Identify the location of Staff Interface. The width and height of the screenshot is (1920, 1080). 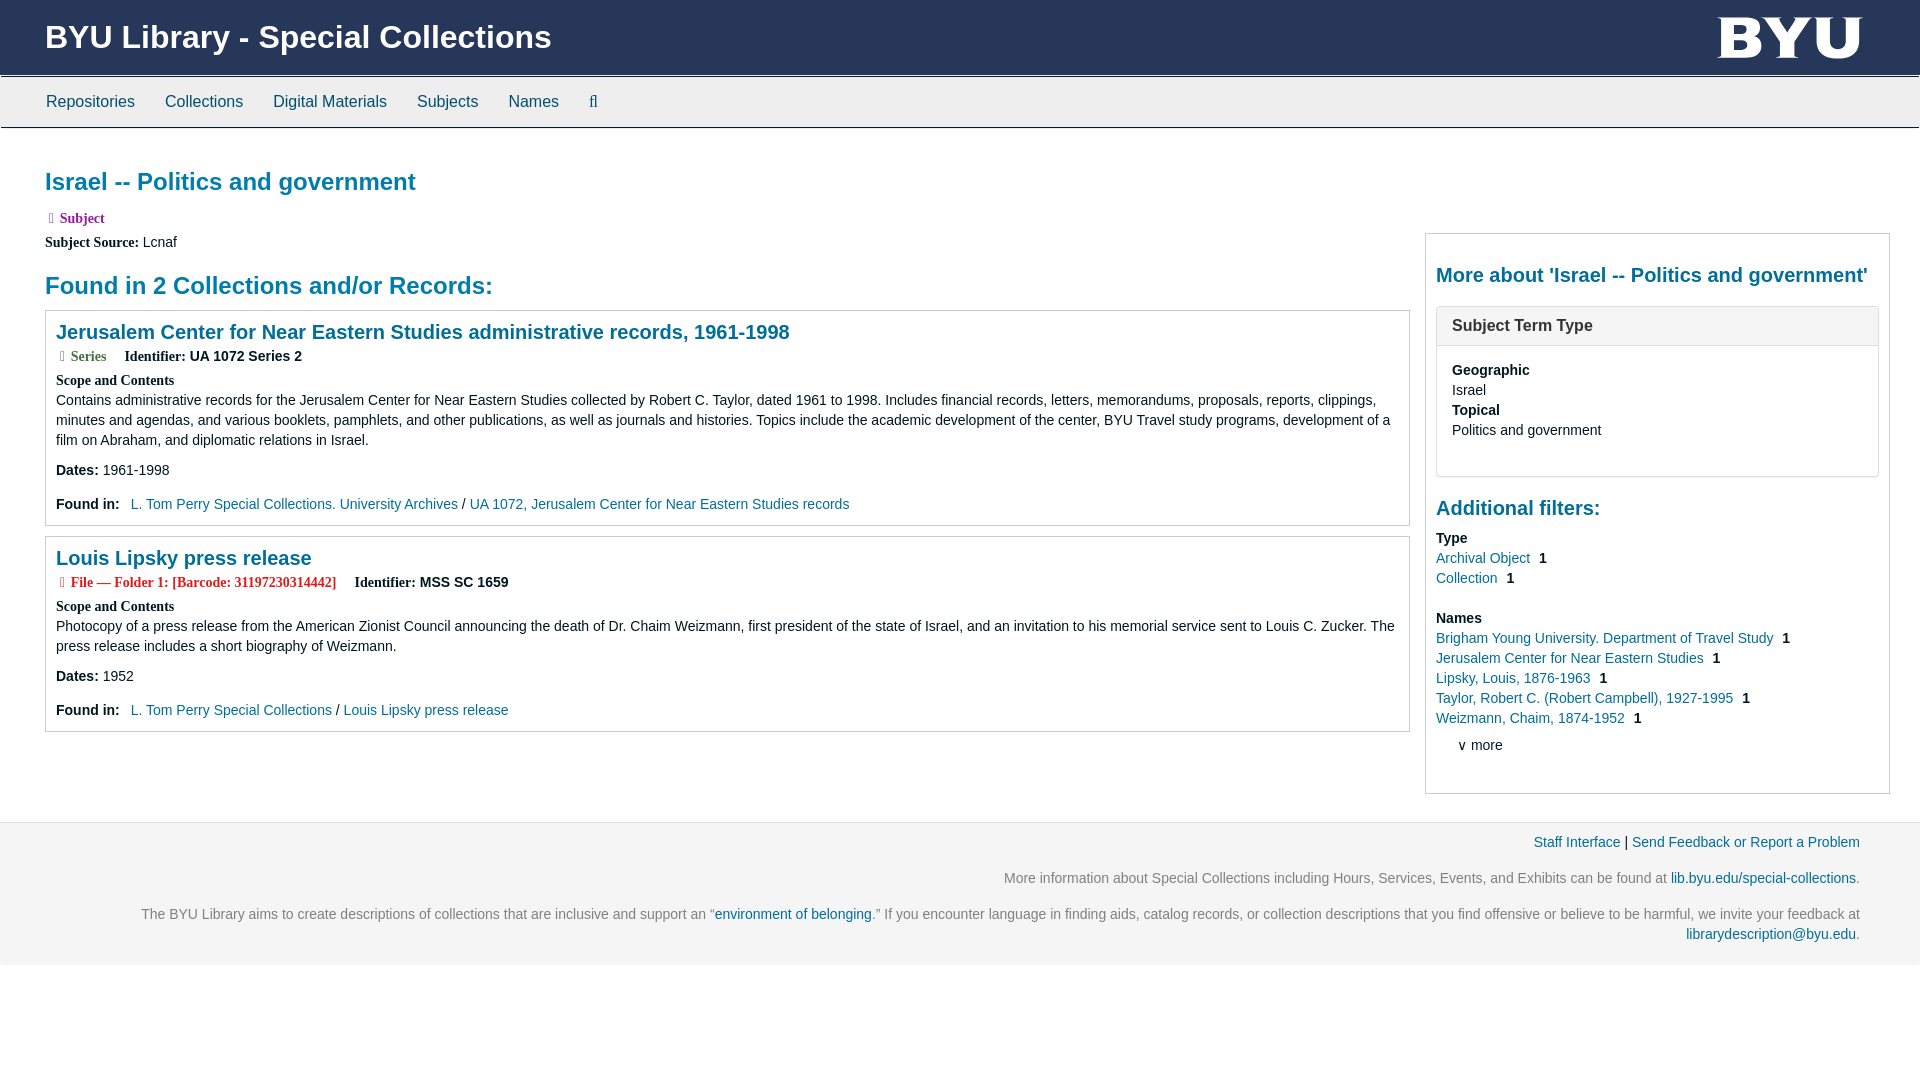
(1577, 841).